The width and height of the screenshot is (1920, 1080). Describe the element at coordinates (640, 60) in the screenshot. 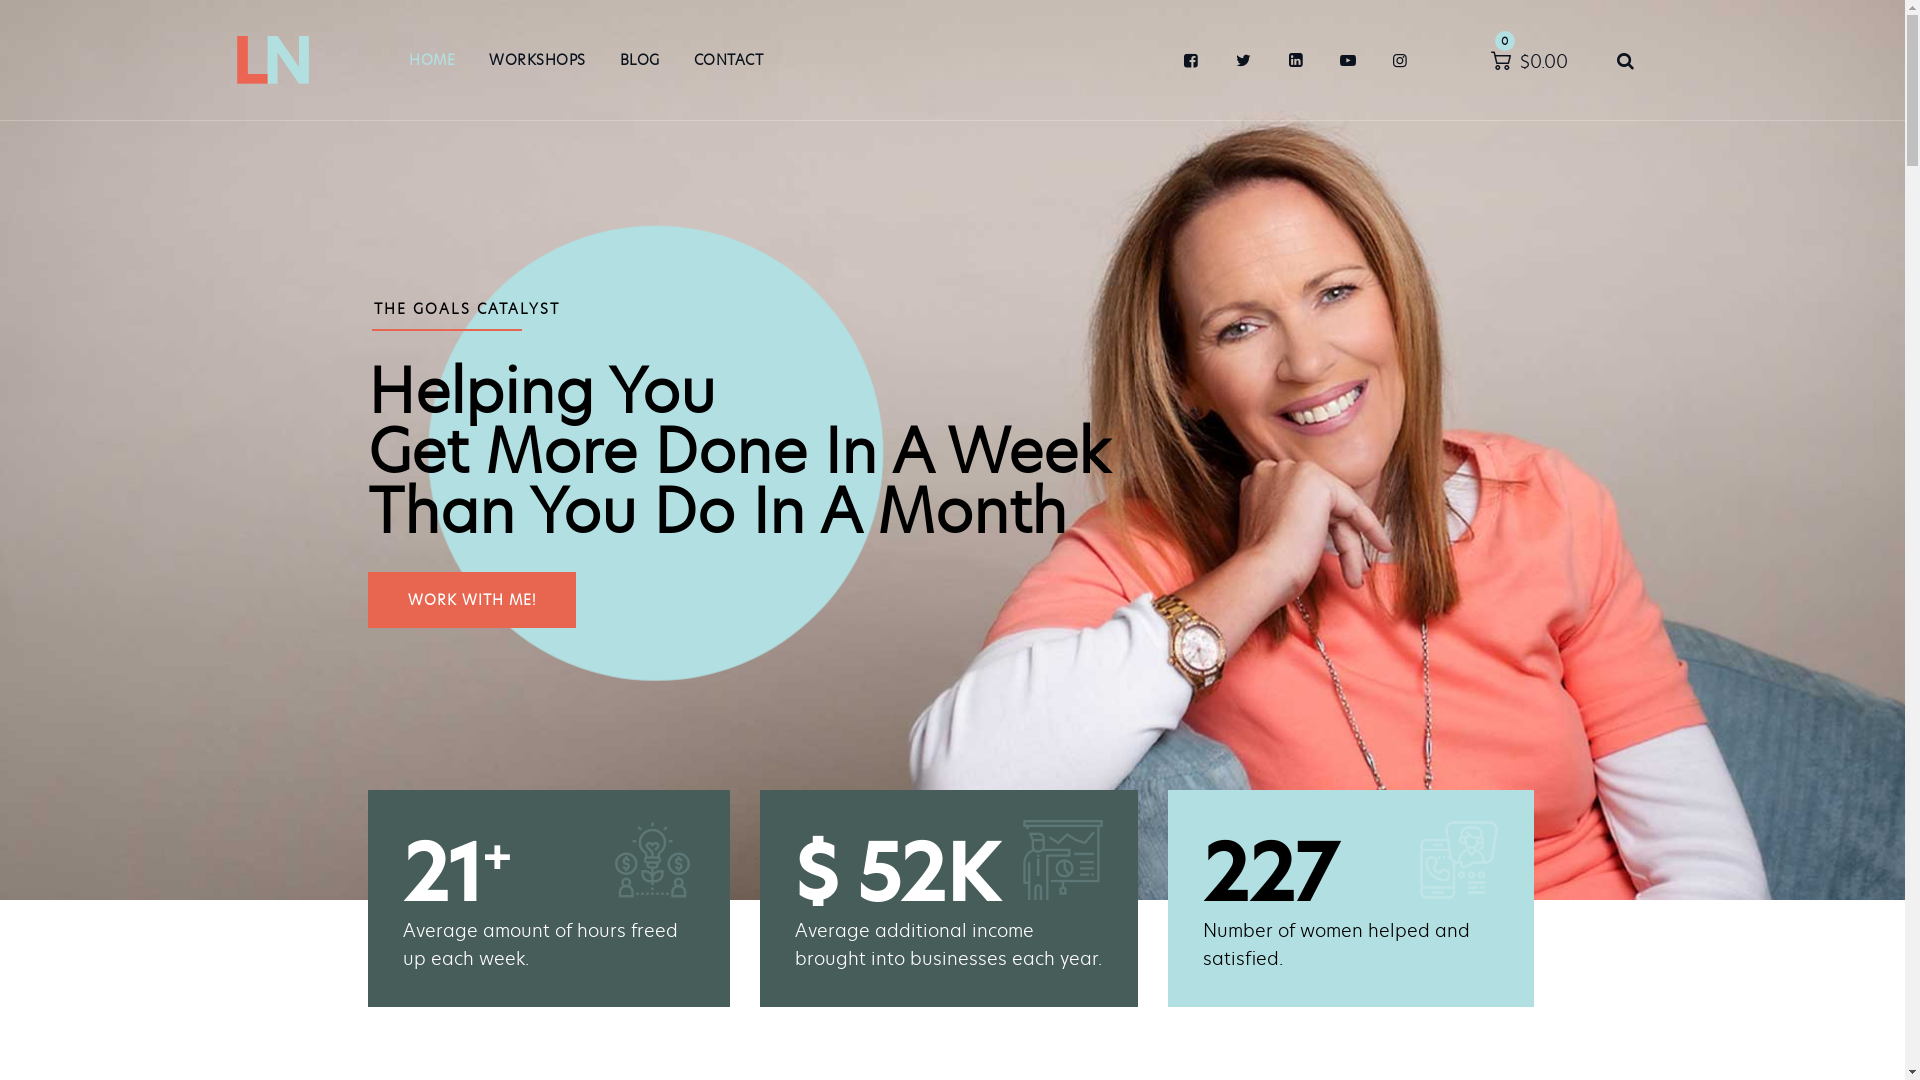

I see `BLOG` at that location.